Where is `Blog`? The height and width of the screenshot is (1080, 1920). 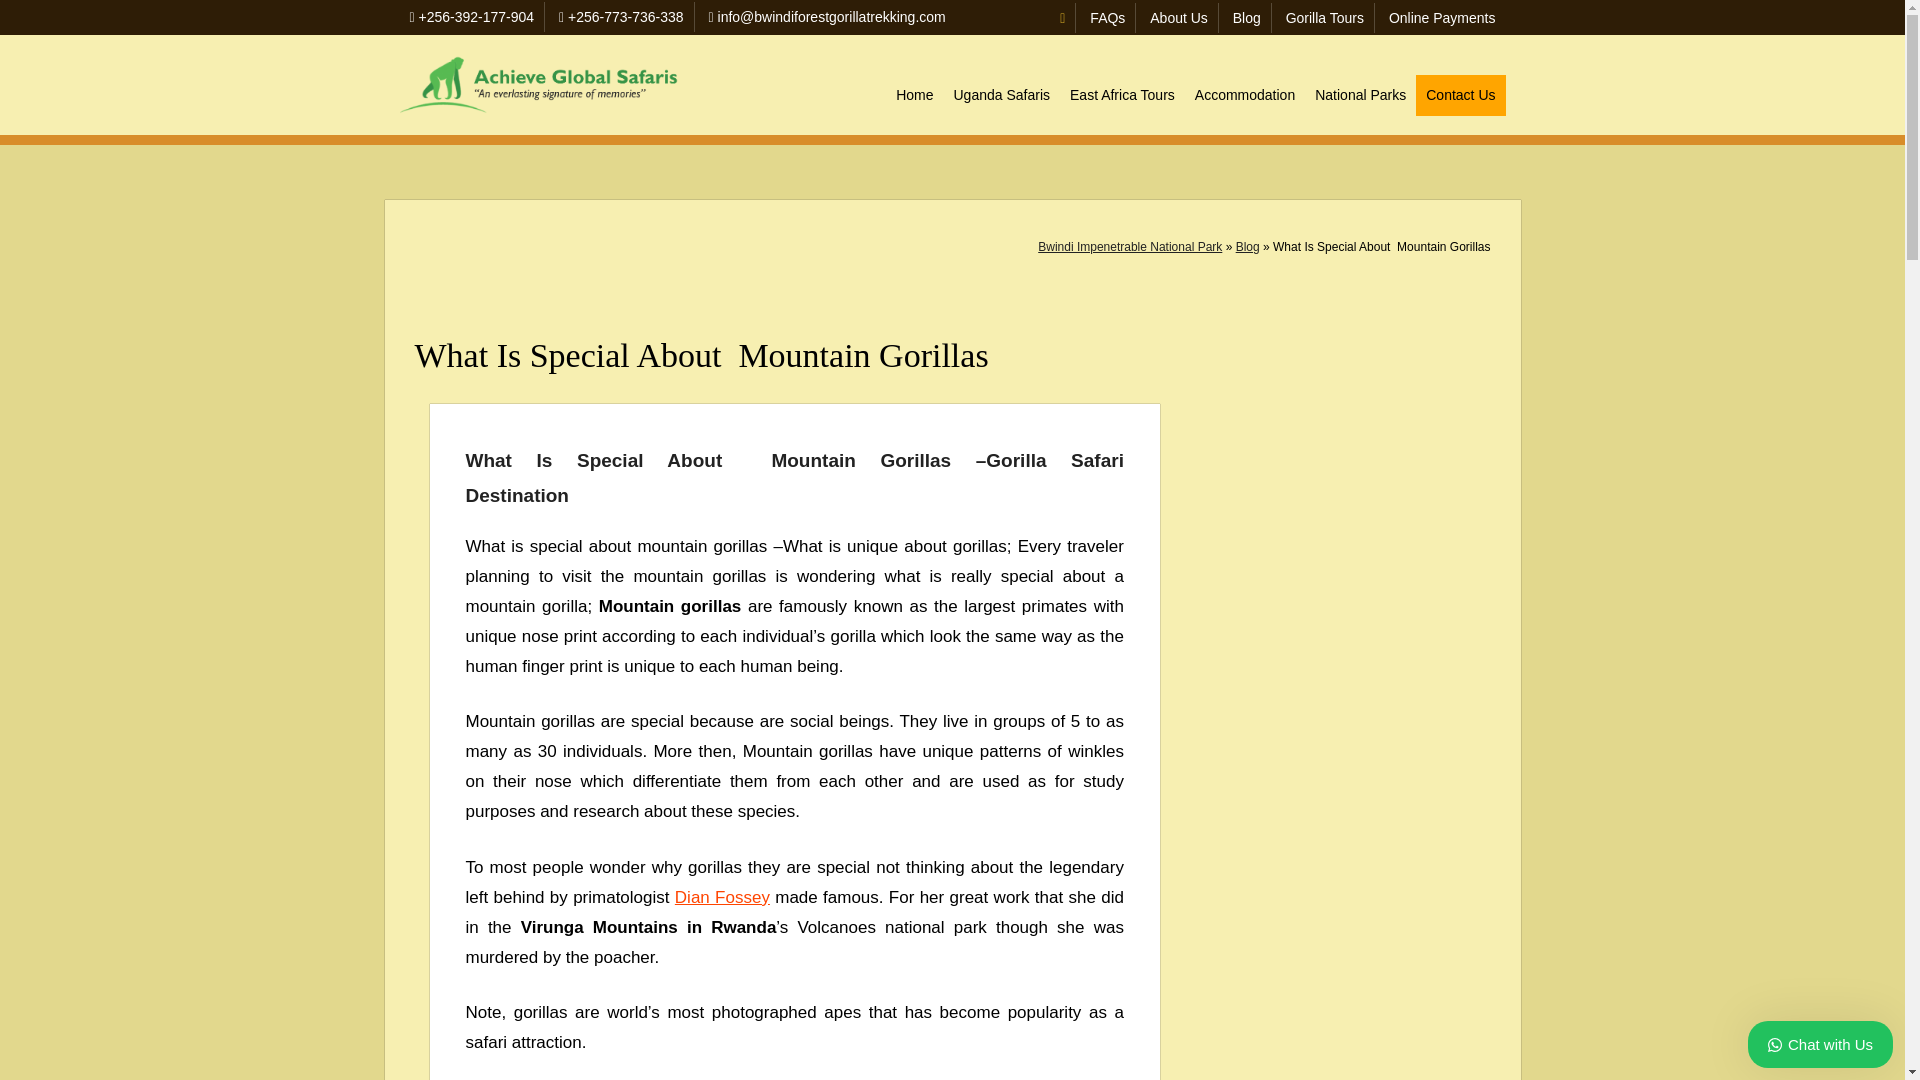
Blog is located at coordinates (1248, 246).